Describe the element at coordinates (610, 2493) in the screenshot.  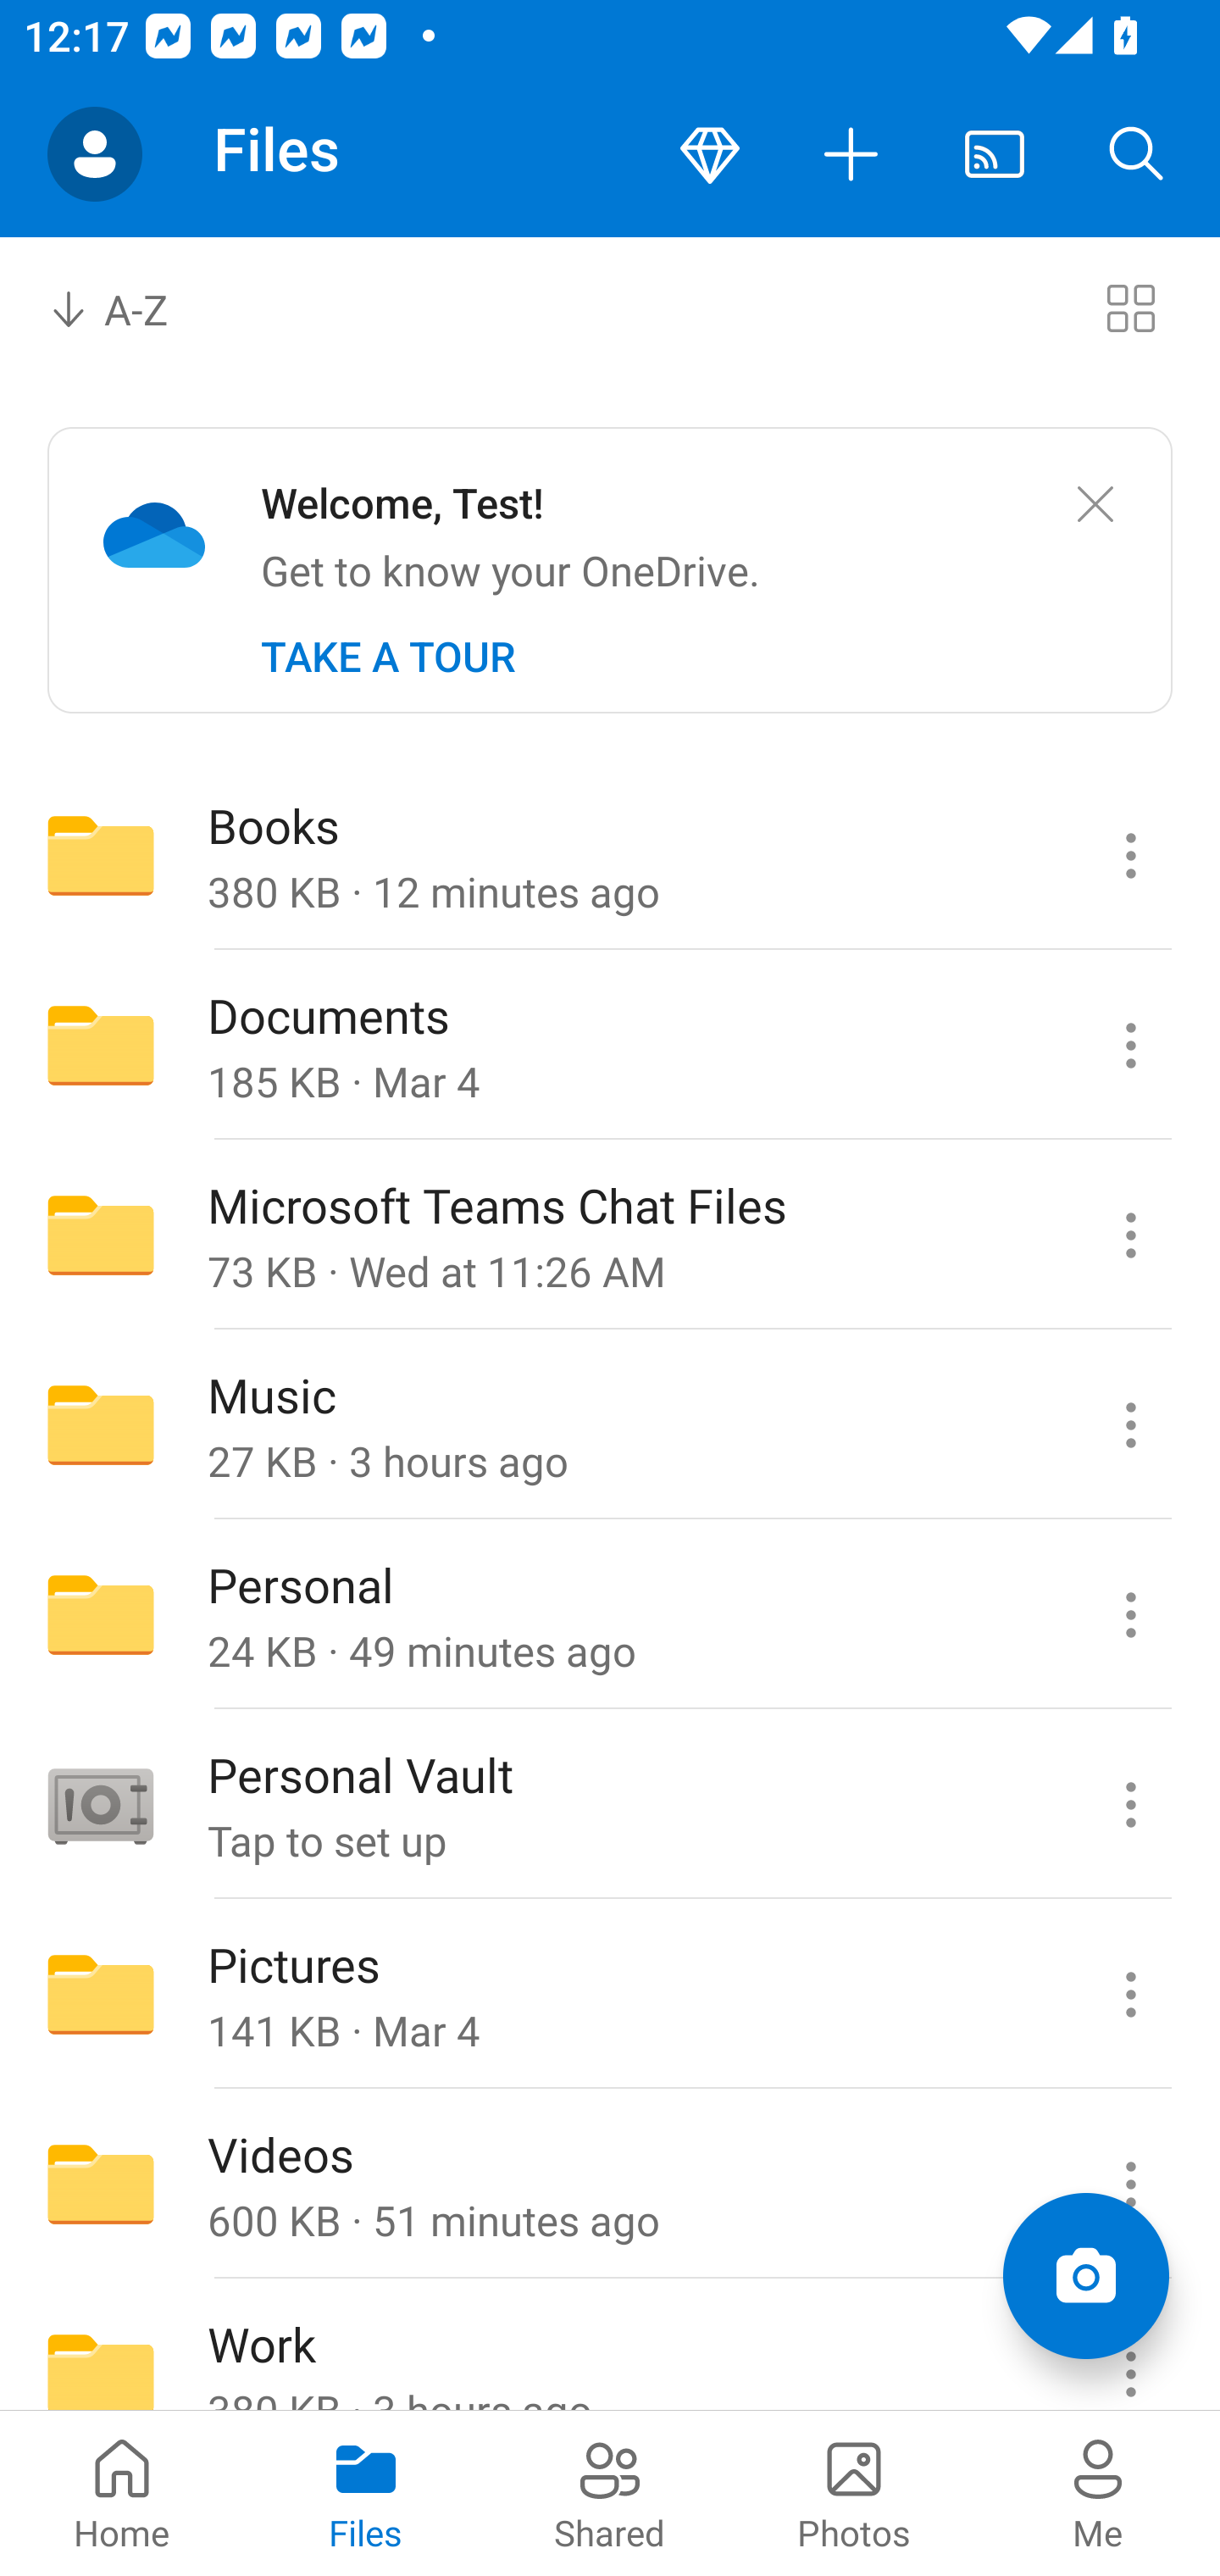
I see `Shared pivot Shared` at that location.